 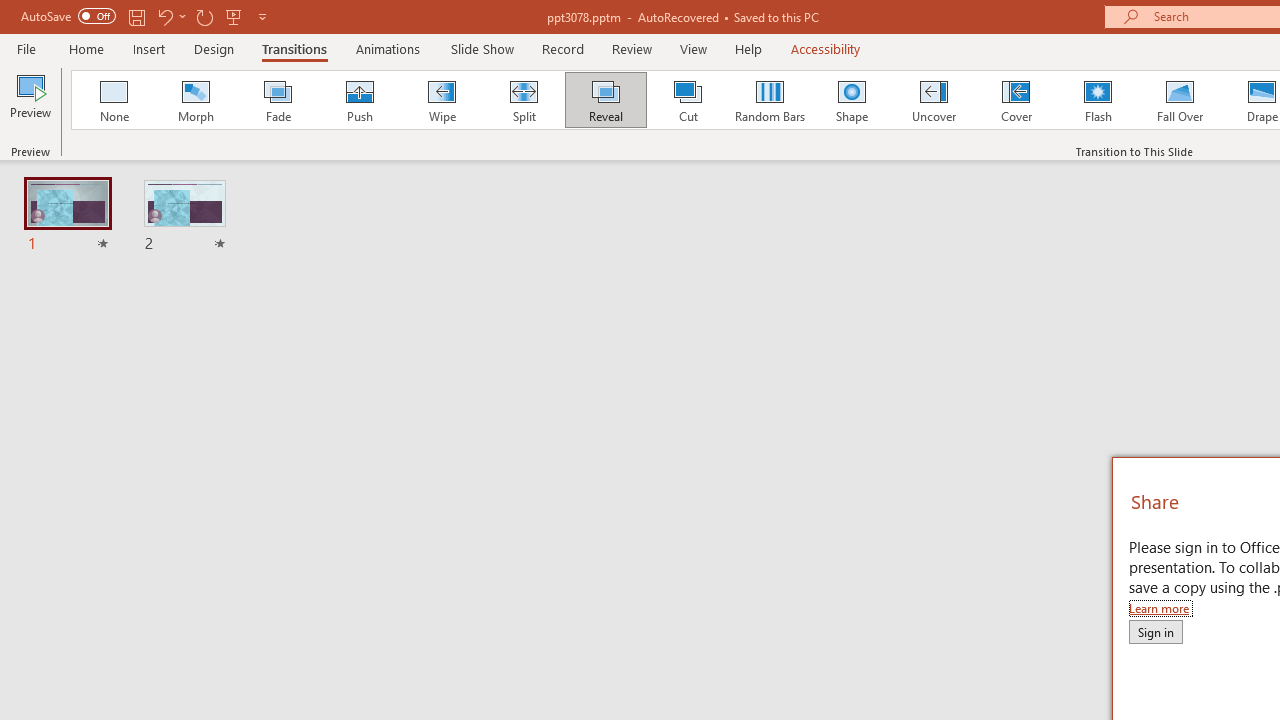 I want to click on Random Bars, so click(x=770, y=100).